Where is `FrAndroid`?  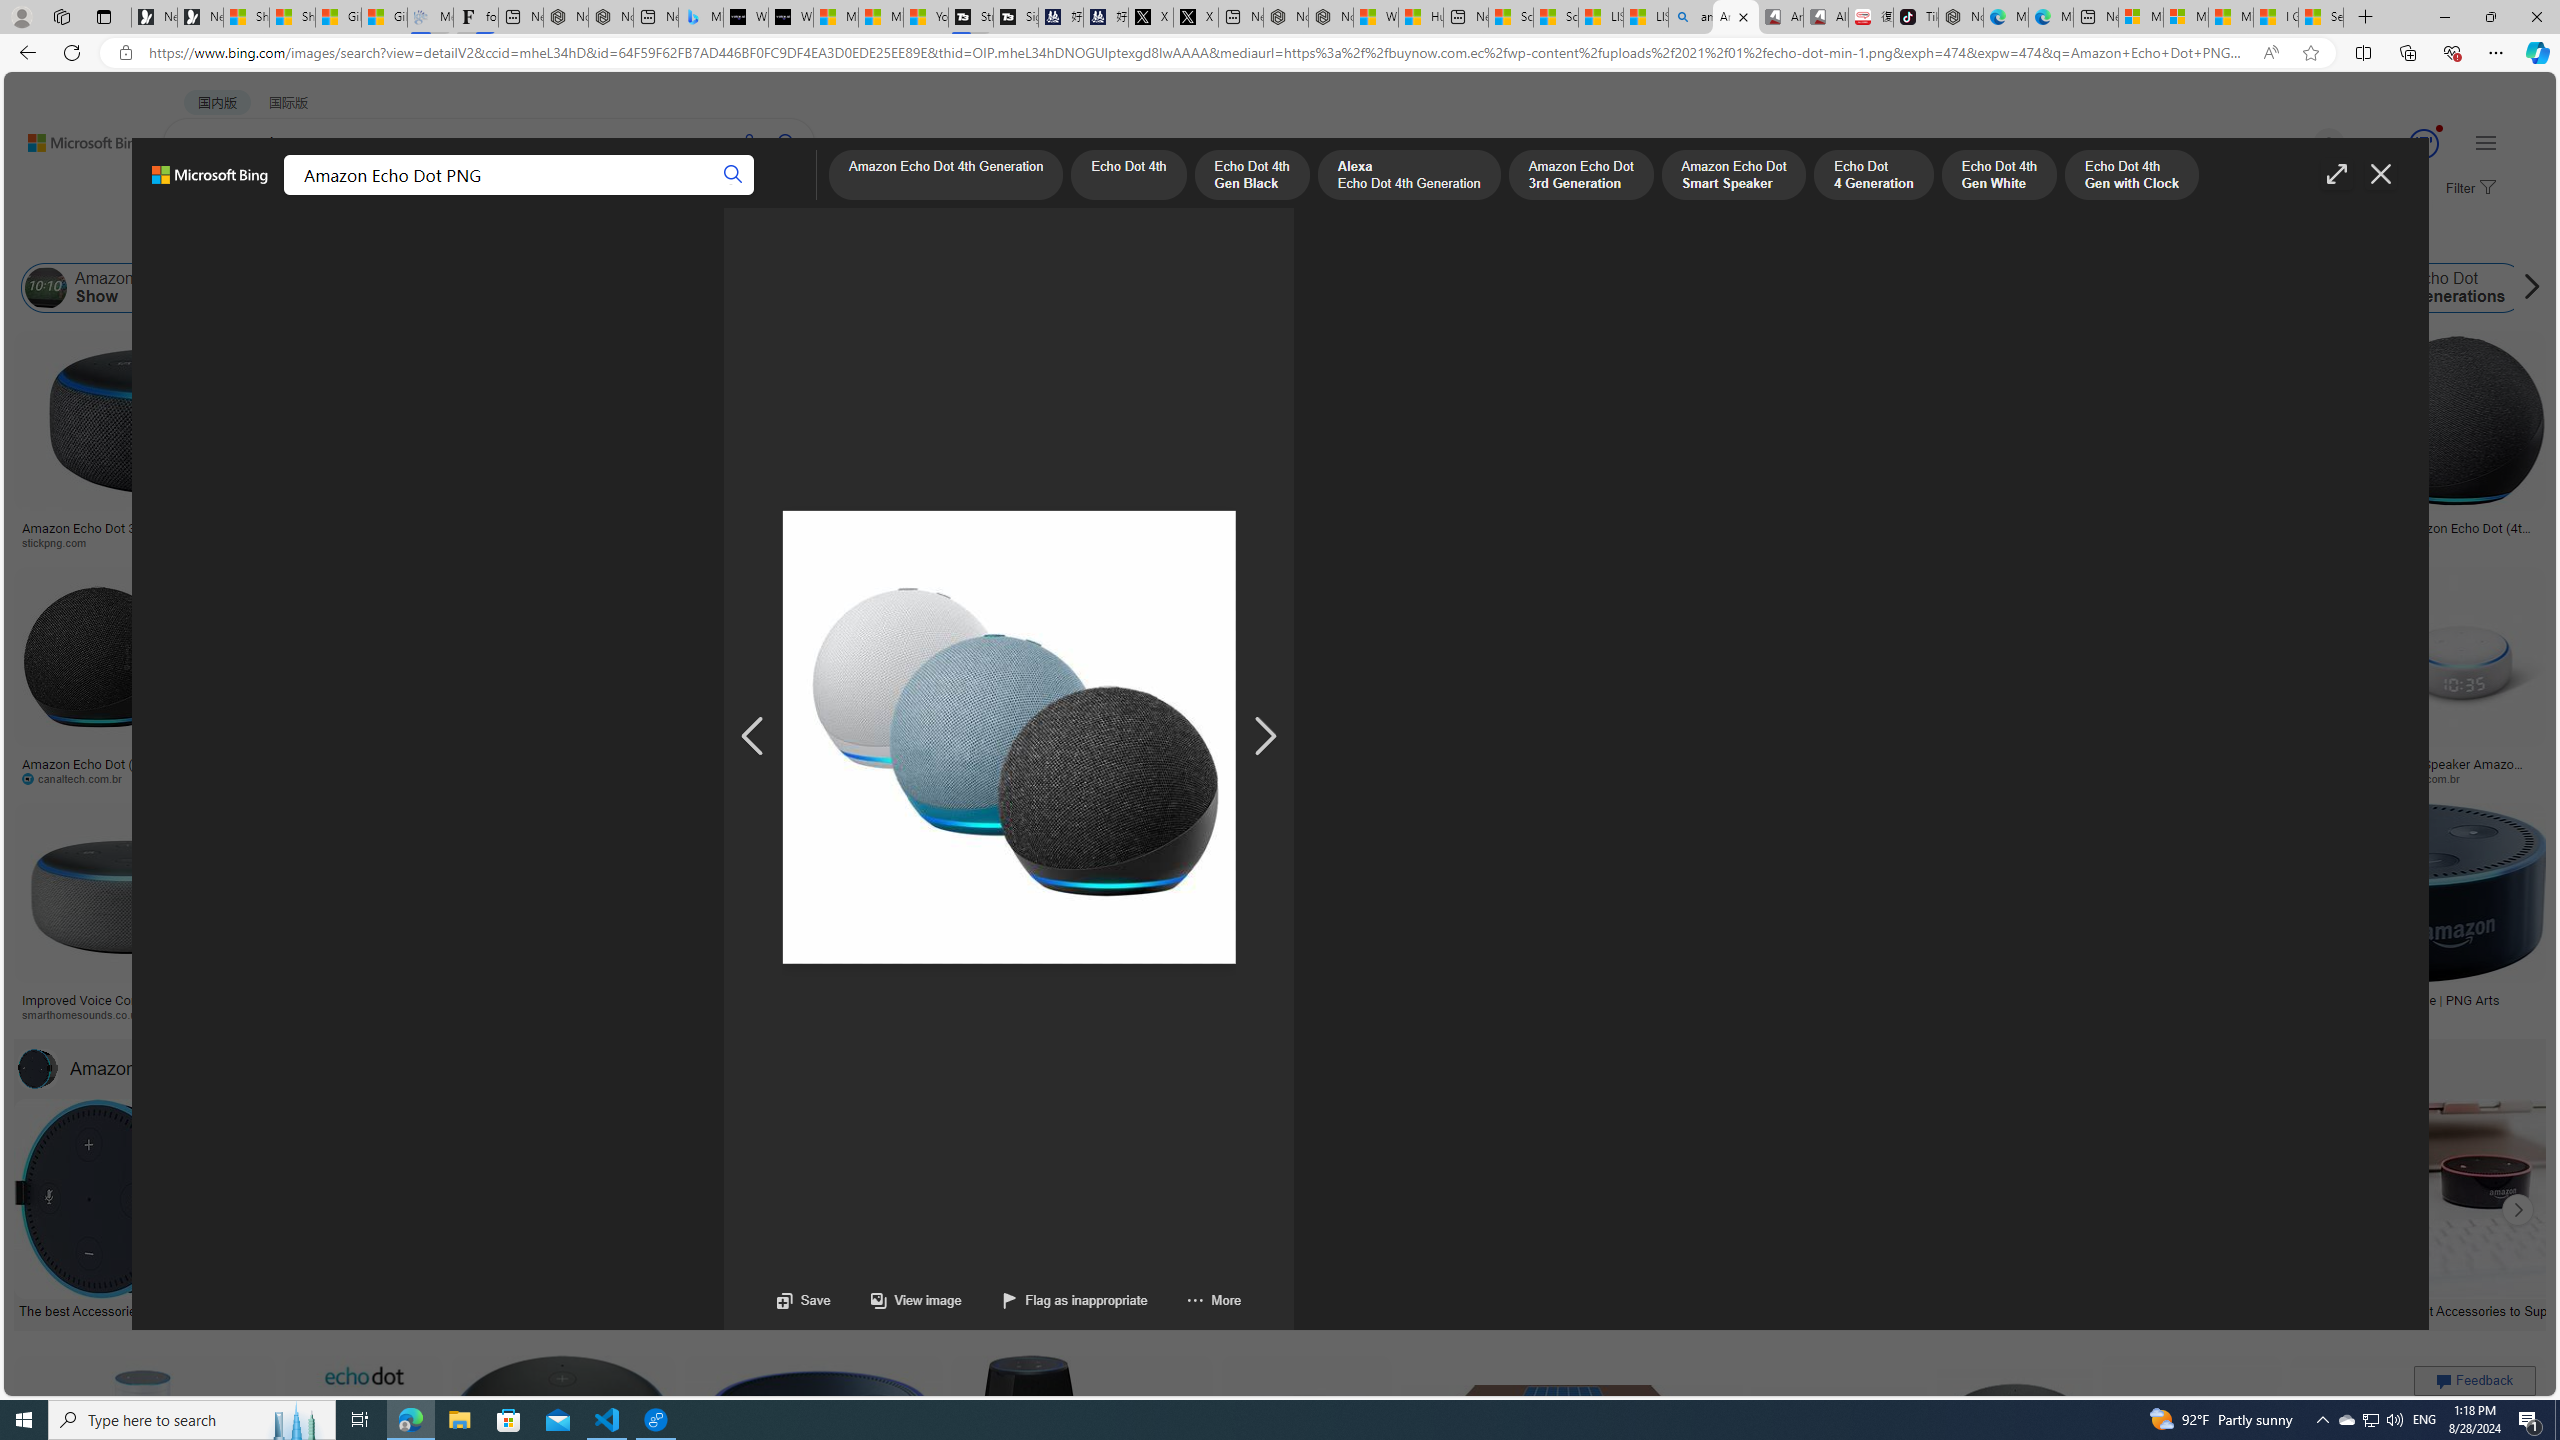
FrAndroid is located at coordinates (758, 542).